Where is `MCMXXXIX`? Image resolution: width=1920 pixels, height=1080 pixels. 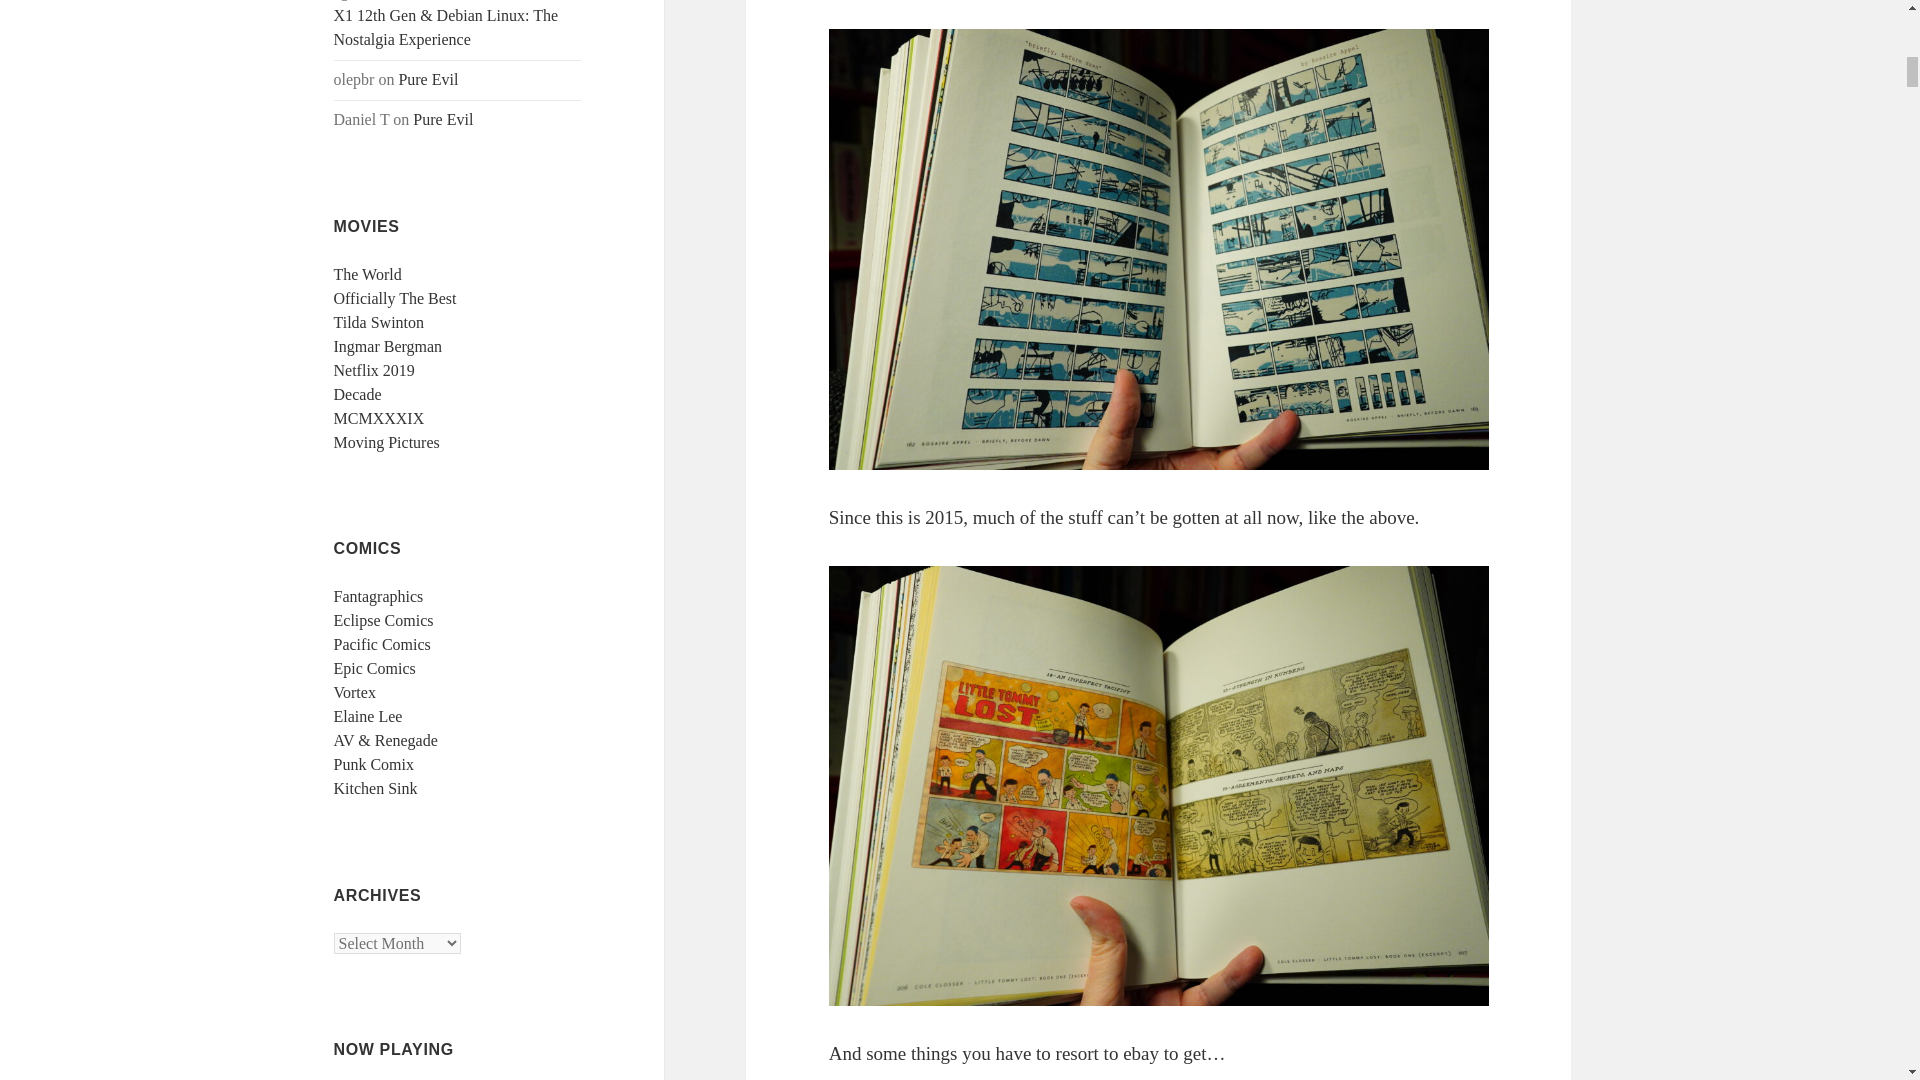
MCMXXXIX is located at coordinates (379, 418).